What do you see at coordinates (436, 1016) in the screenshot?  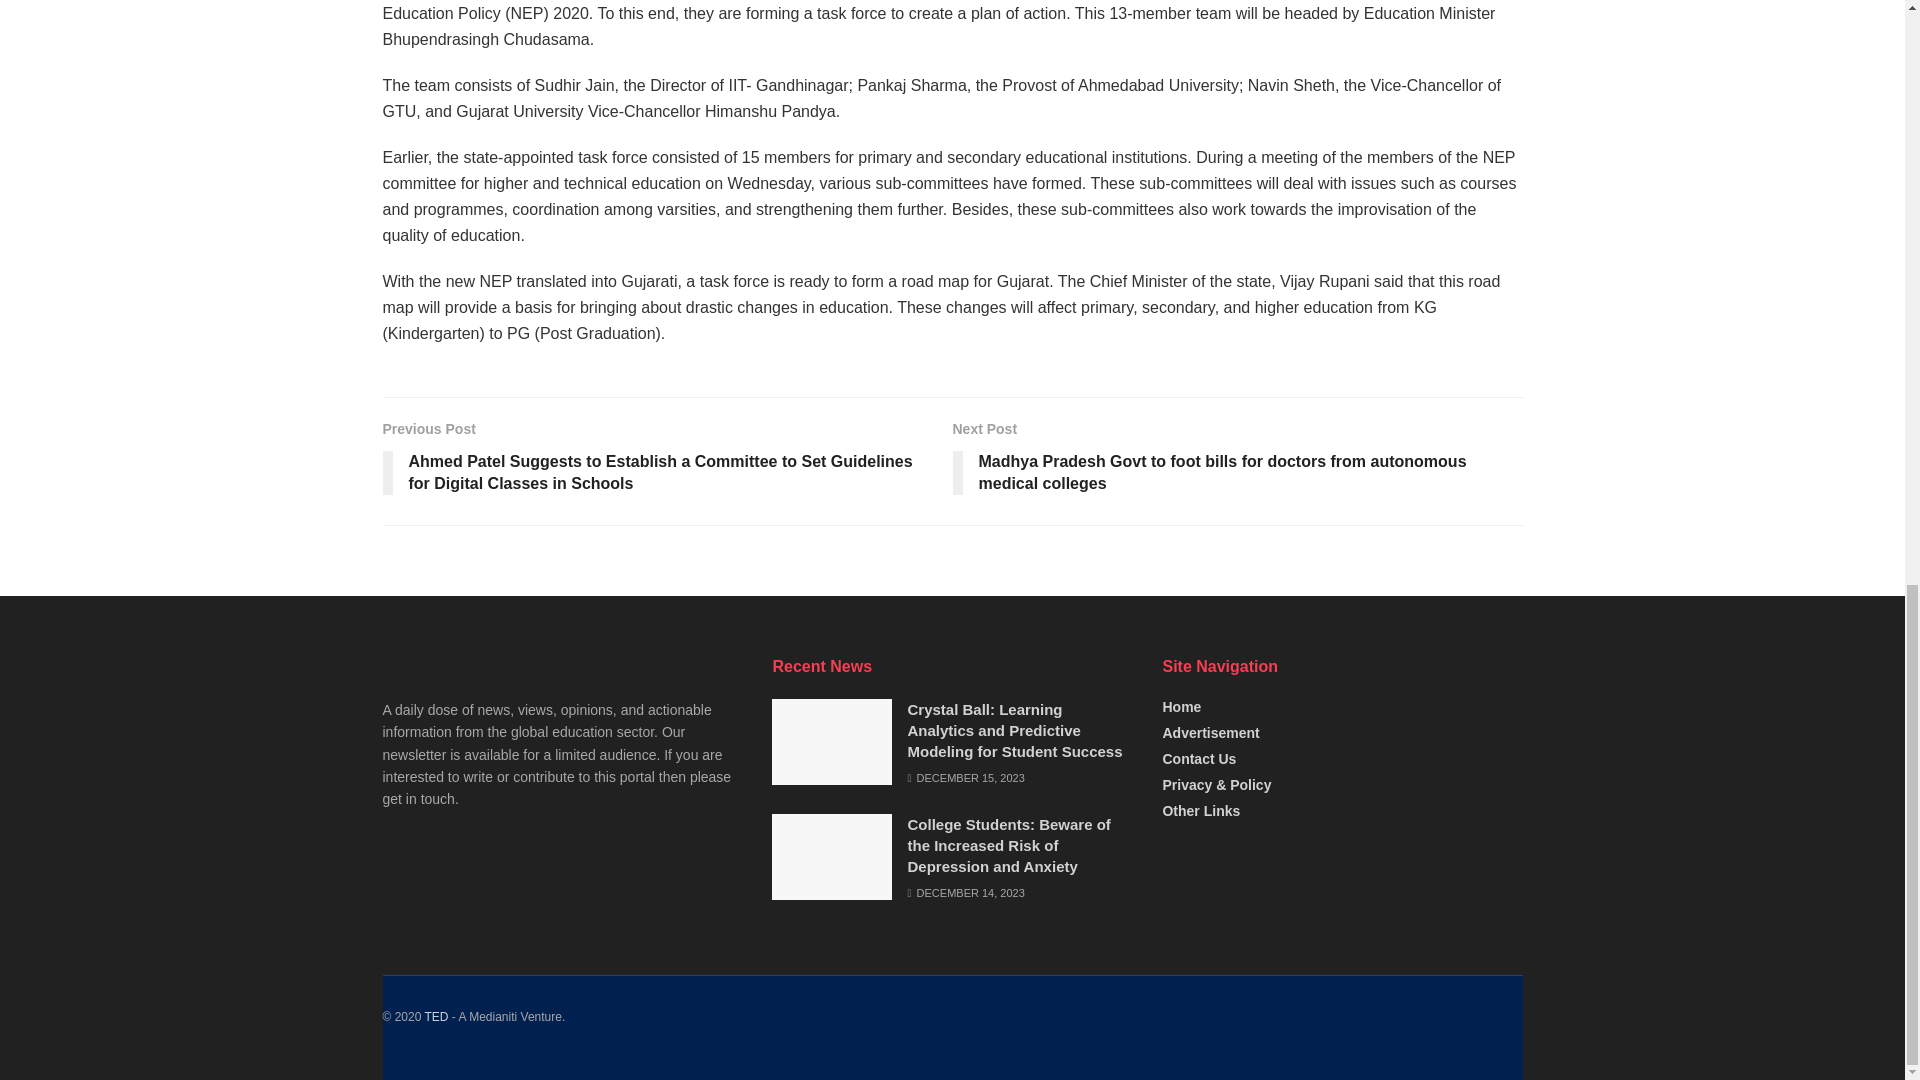 I see `A Medianiti Venture` at bounding box center [436, 1016].